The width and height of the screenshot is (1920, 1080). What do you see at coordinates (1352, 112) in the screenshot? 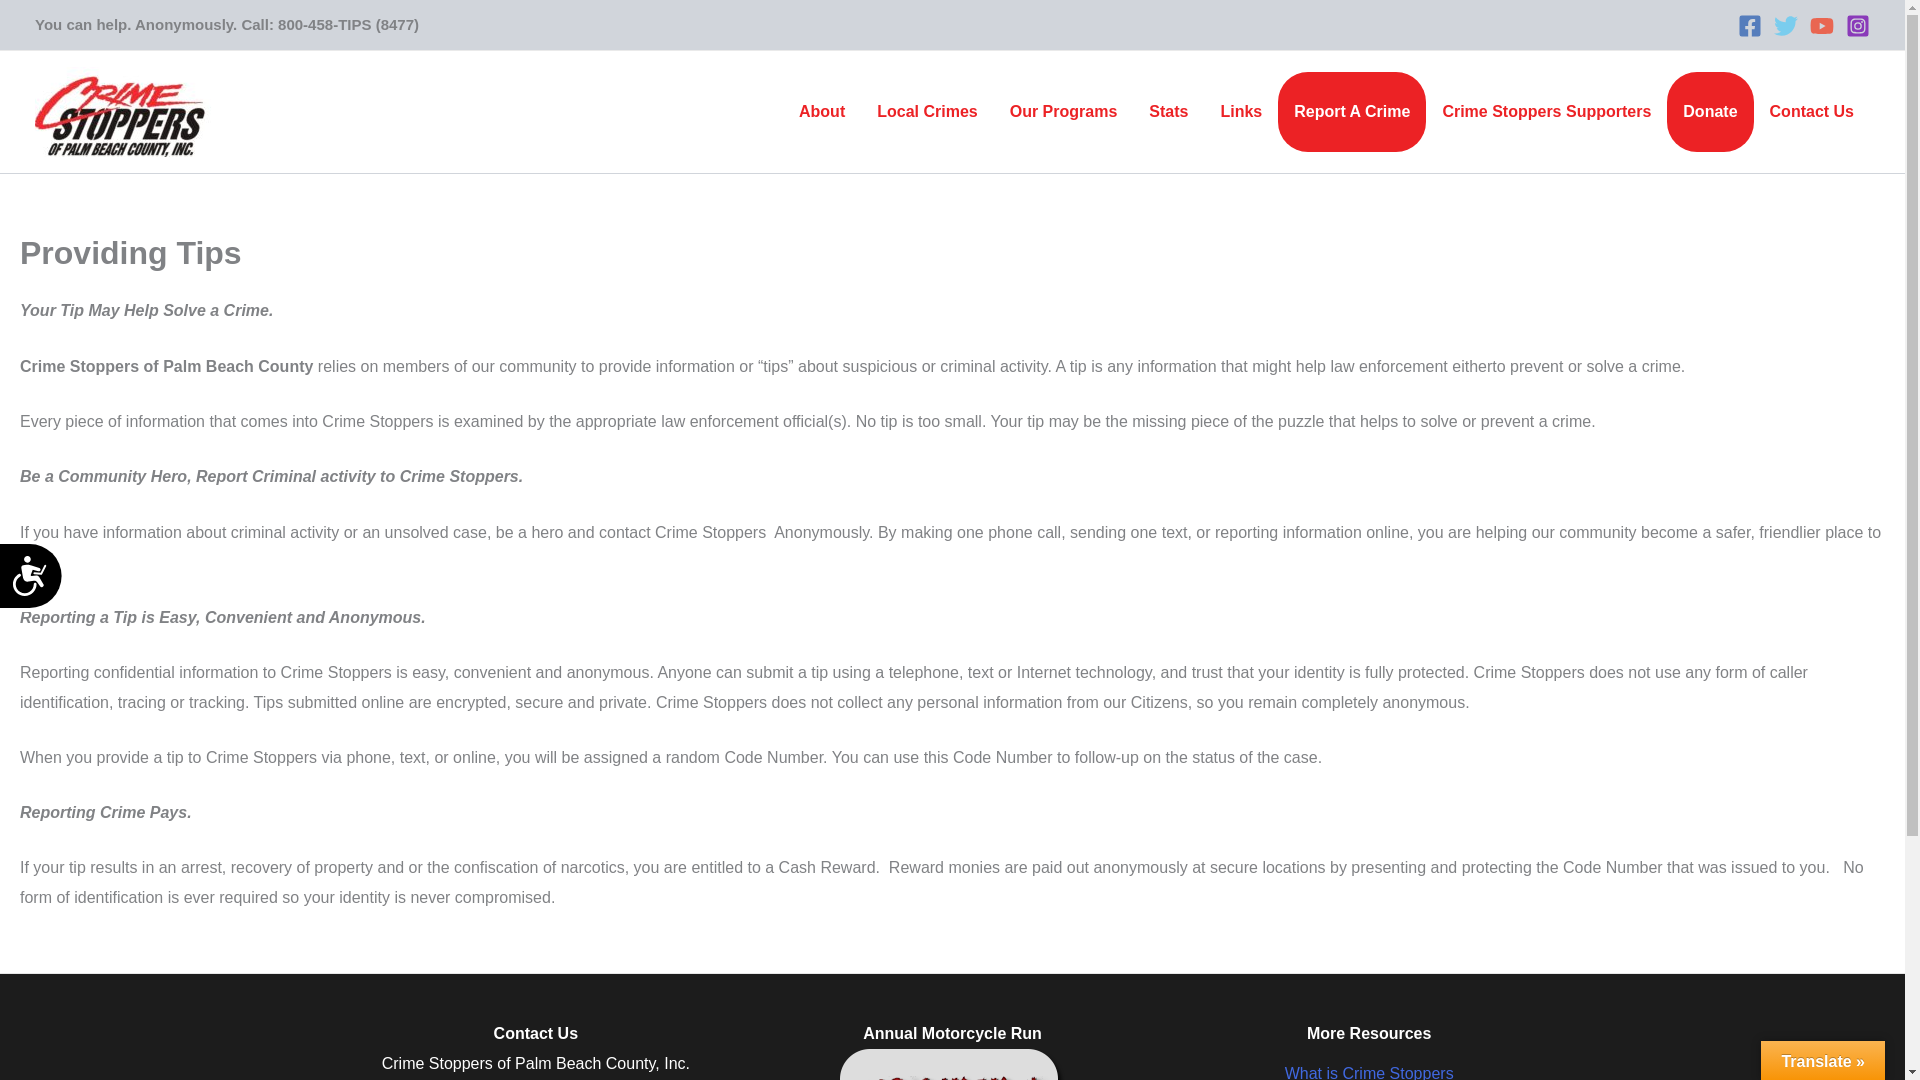
I see `Report A Crime` at bounding box center [1352, 112].